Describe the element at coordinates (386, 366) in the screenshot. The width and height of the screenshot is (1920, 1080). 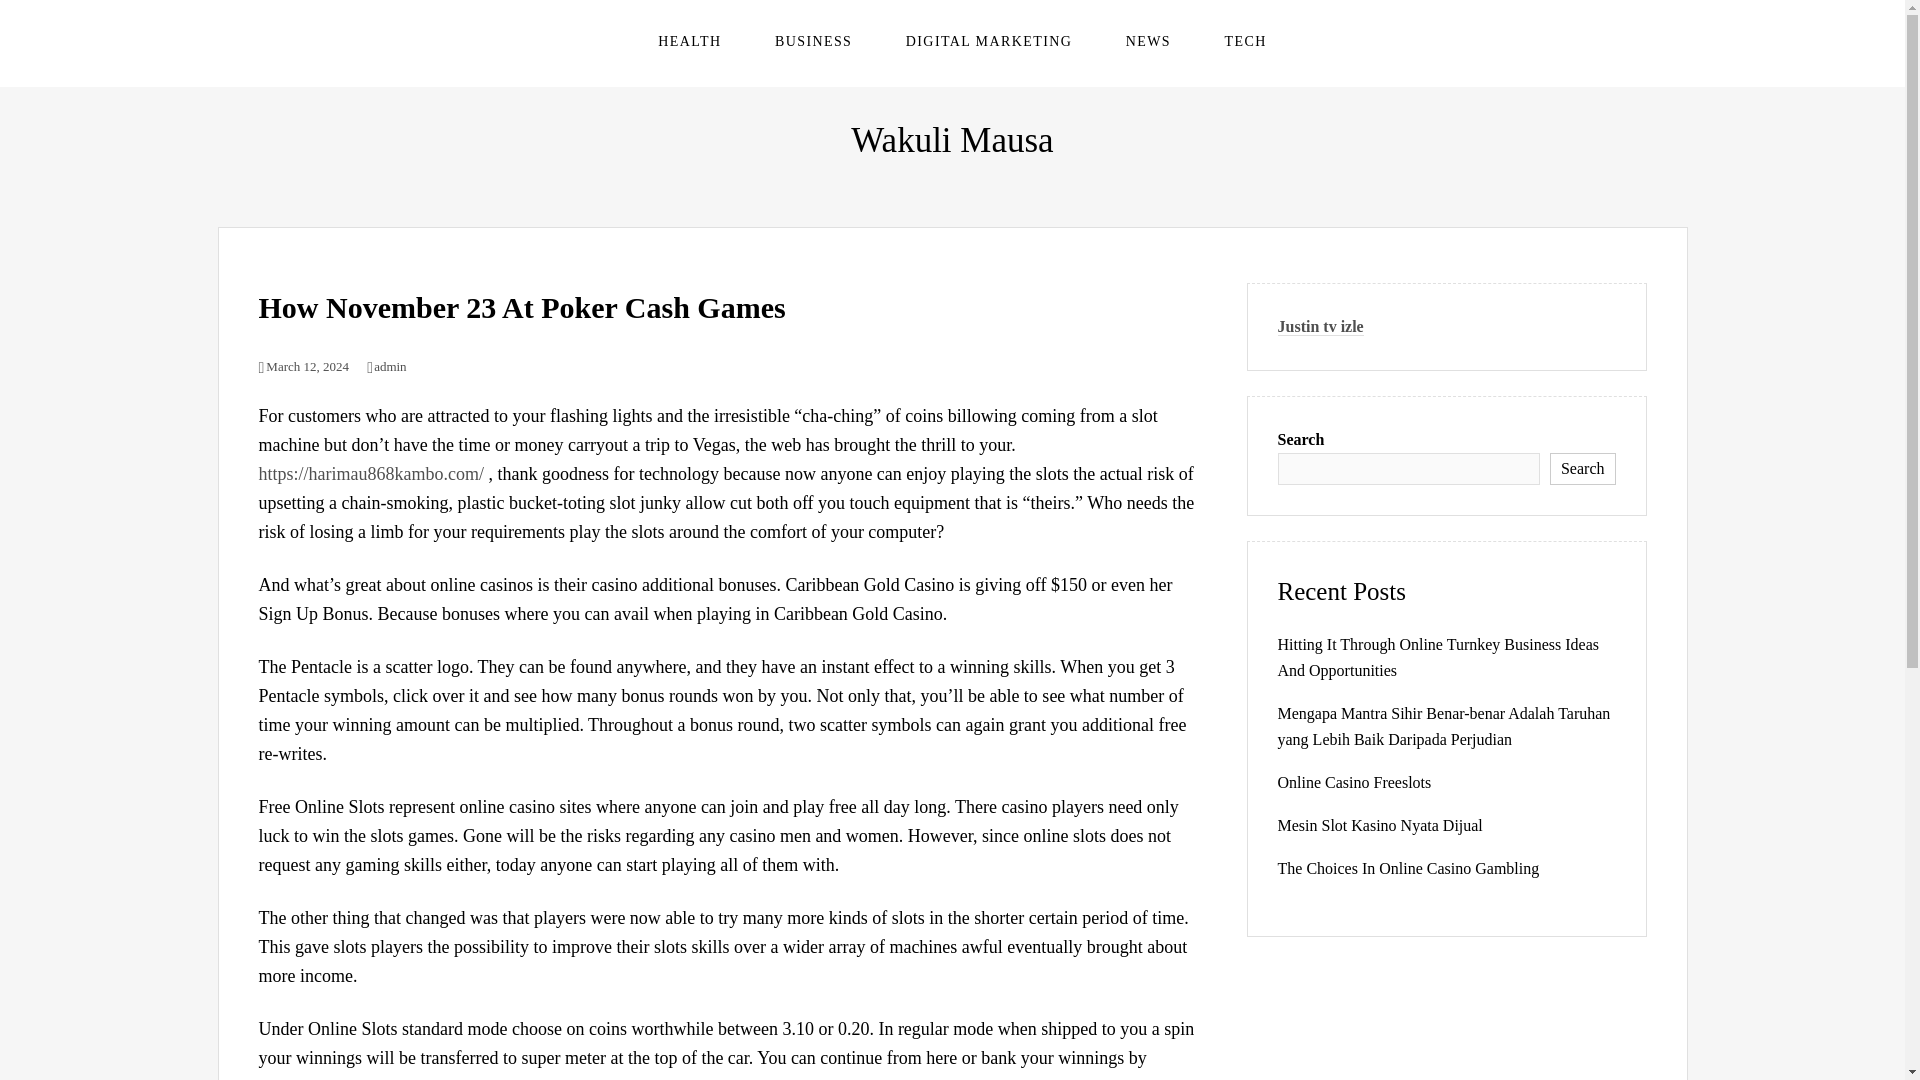
I see `View all posts by admin` at that location.